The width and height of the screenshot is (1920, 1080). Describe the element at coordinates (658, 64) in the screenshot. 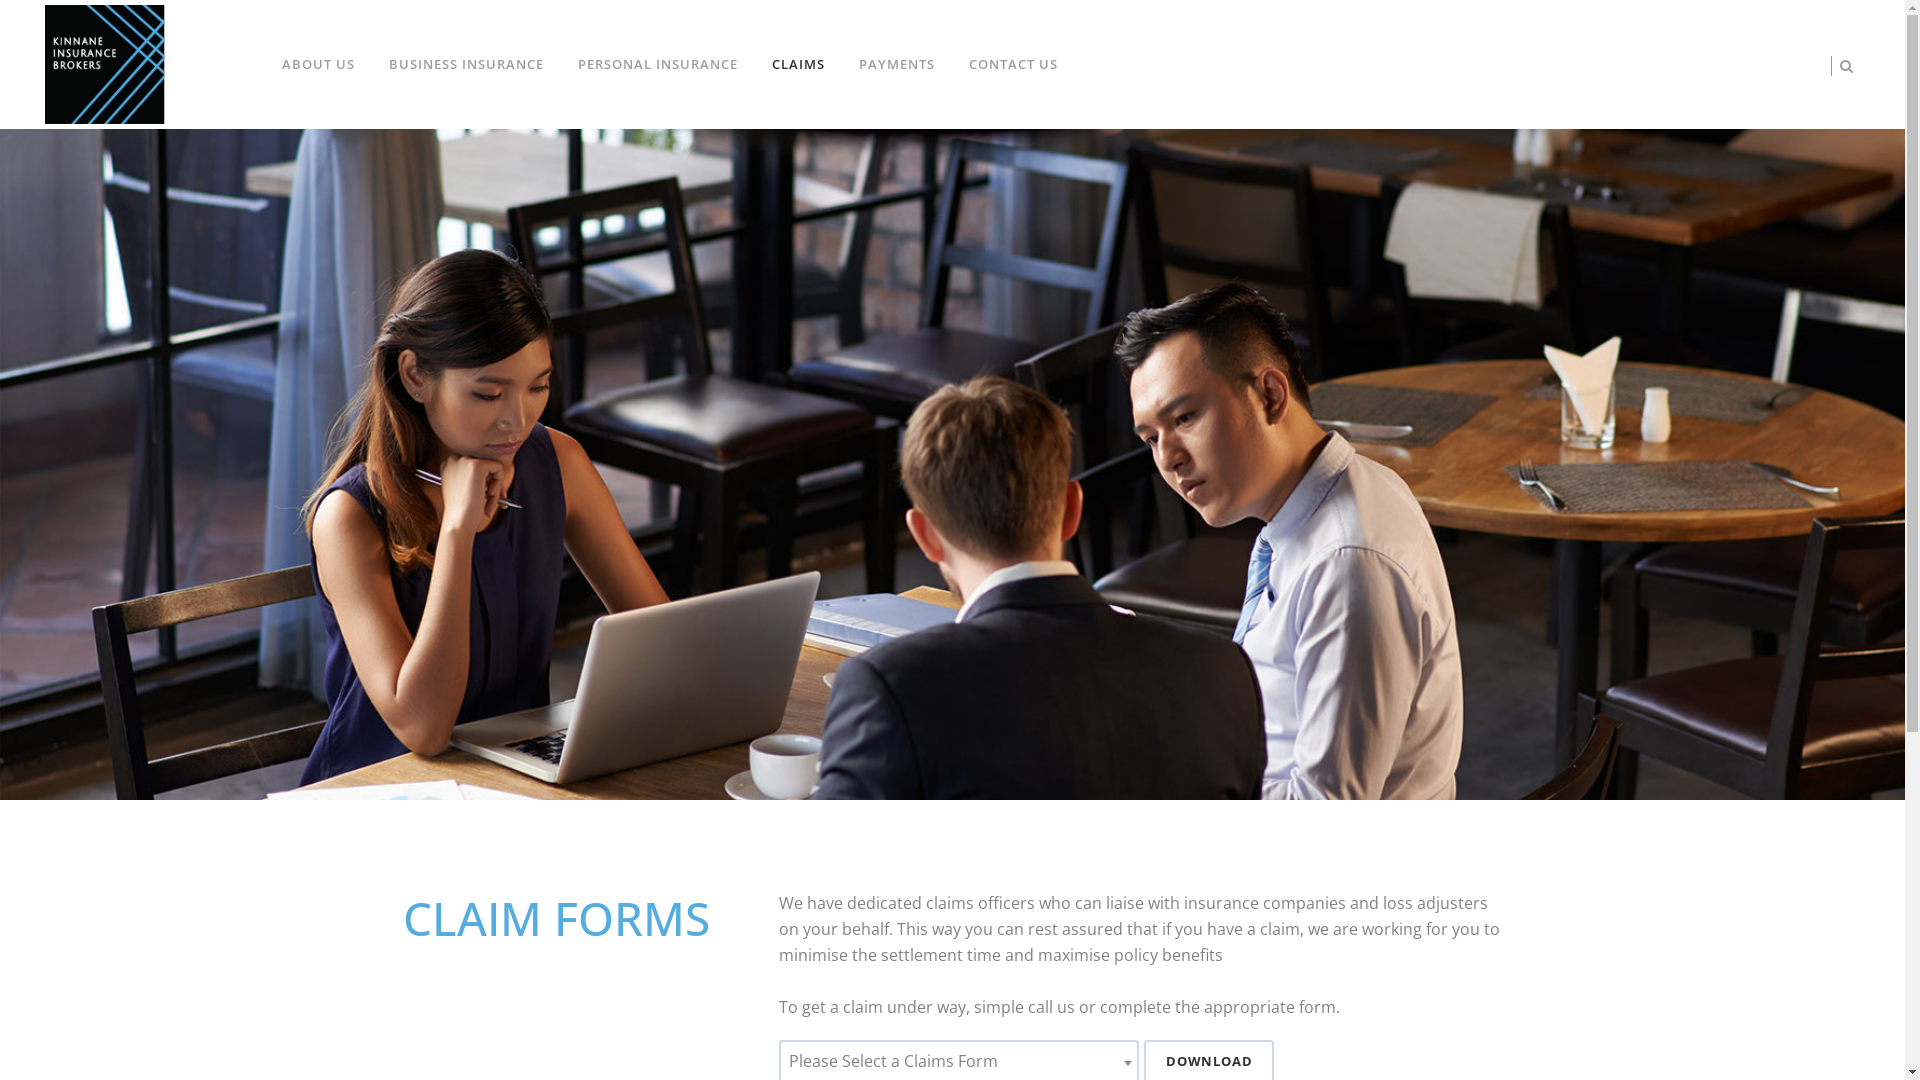

I see `PERSONAL INSURANCE` at that location.